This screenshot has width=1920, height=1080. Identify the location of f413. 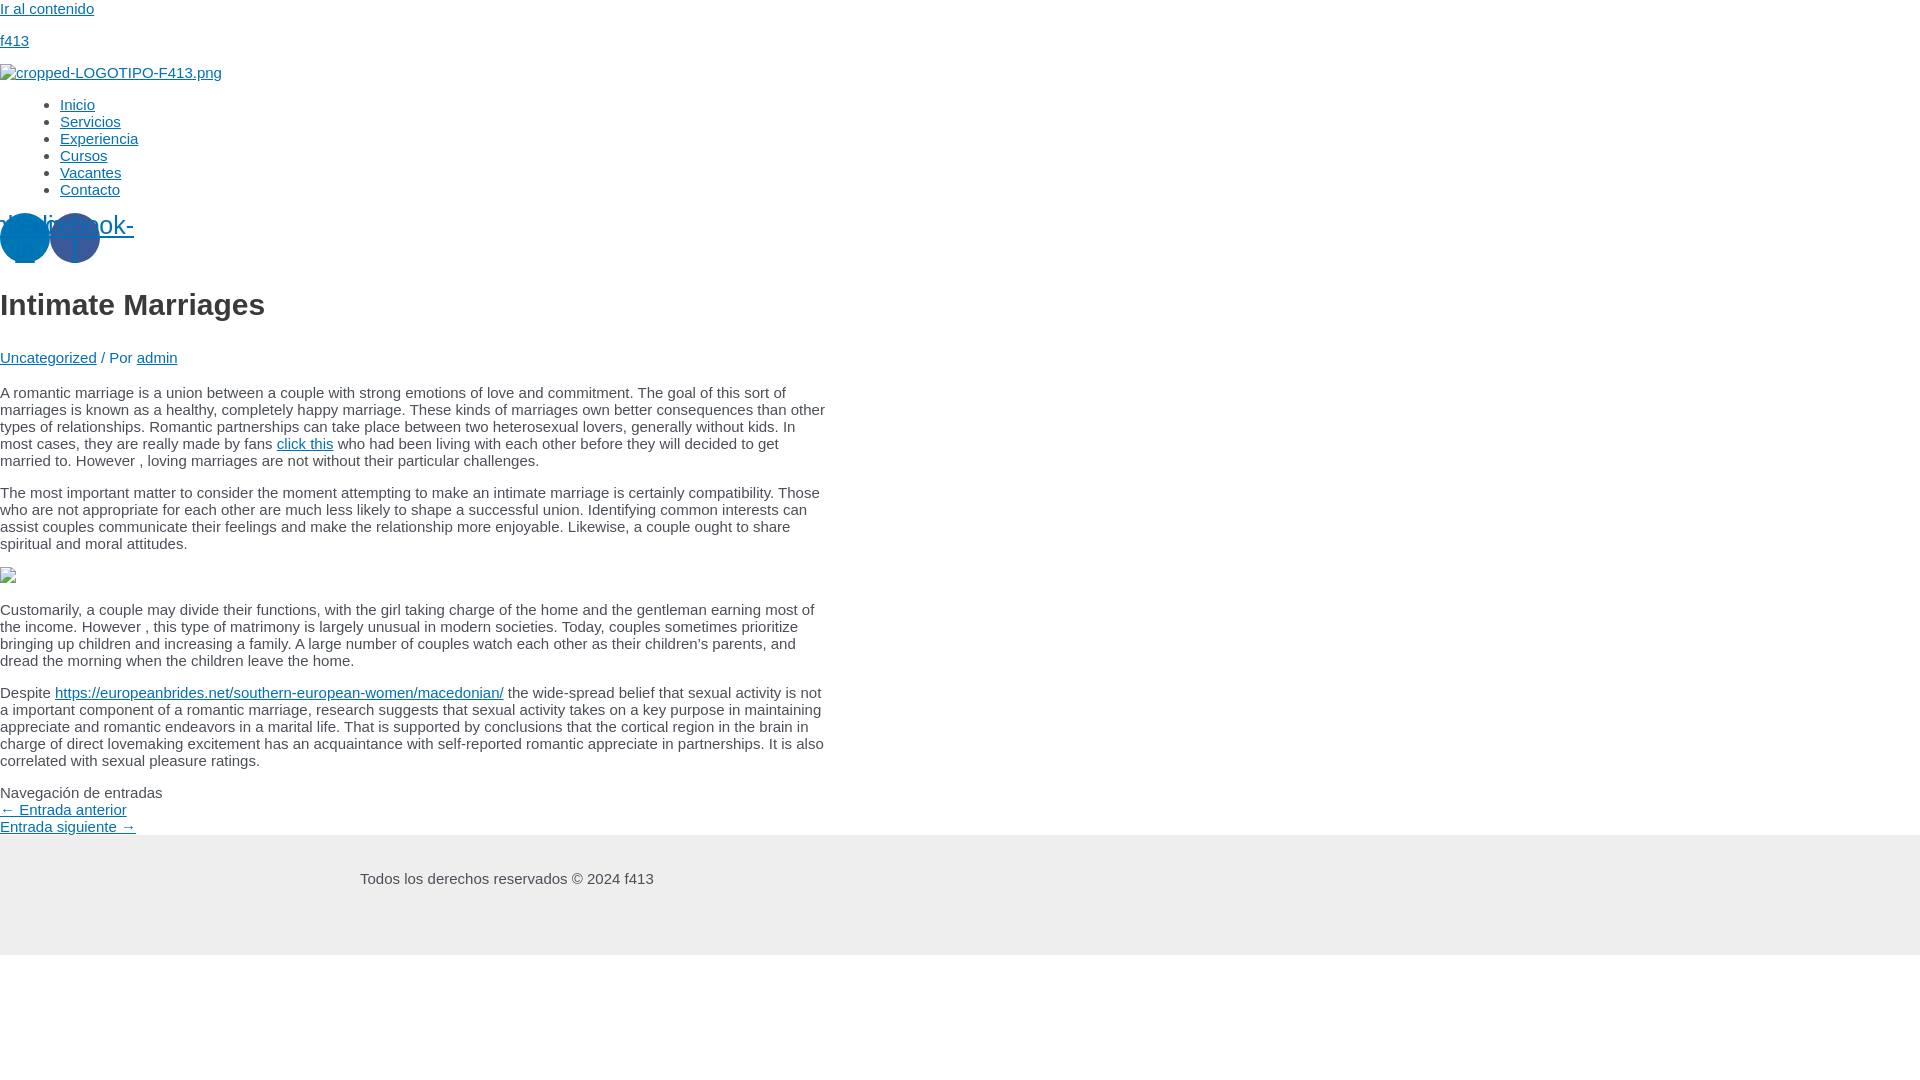
(14, 40).